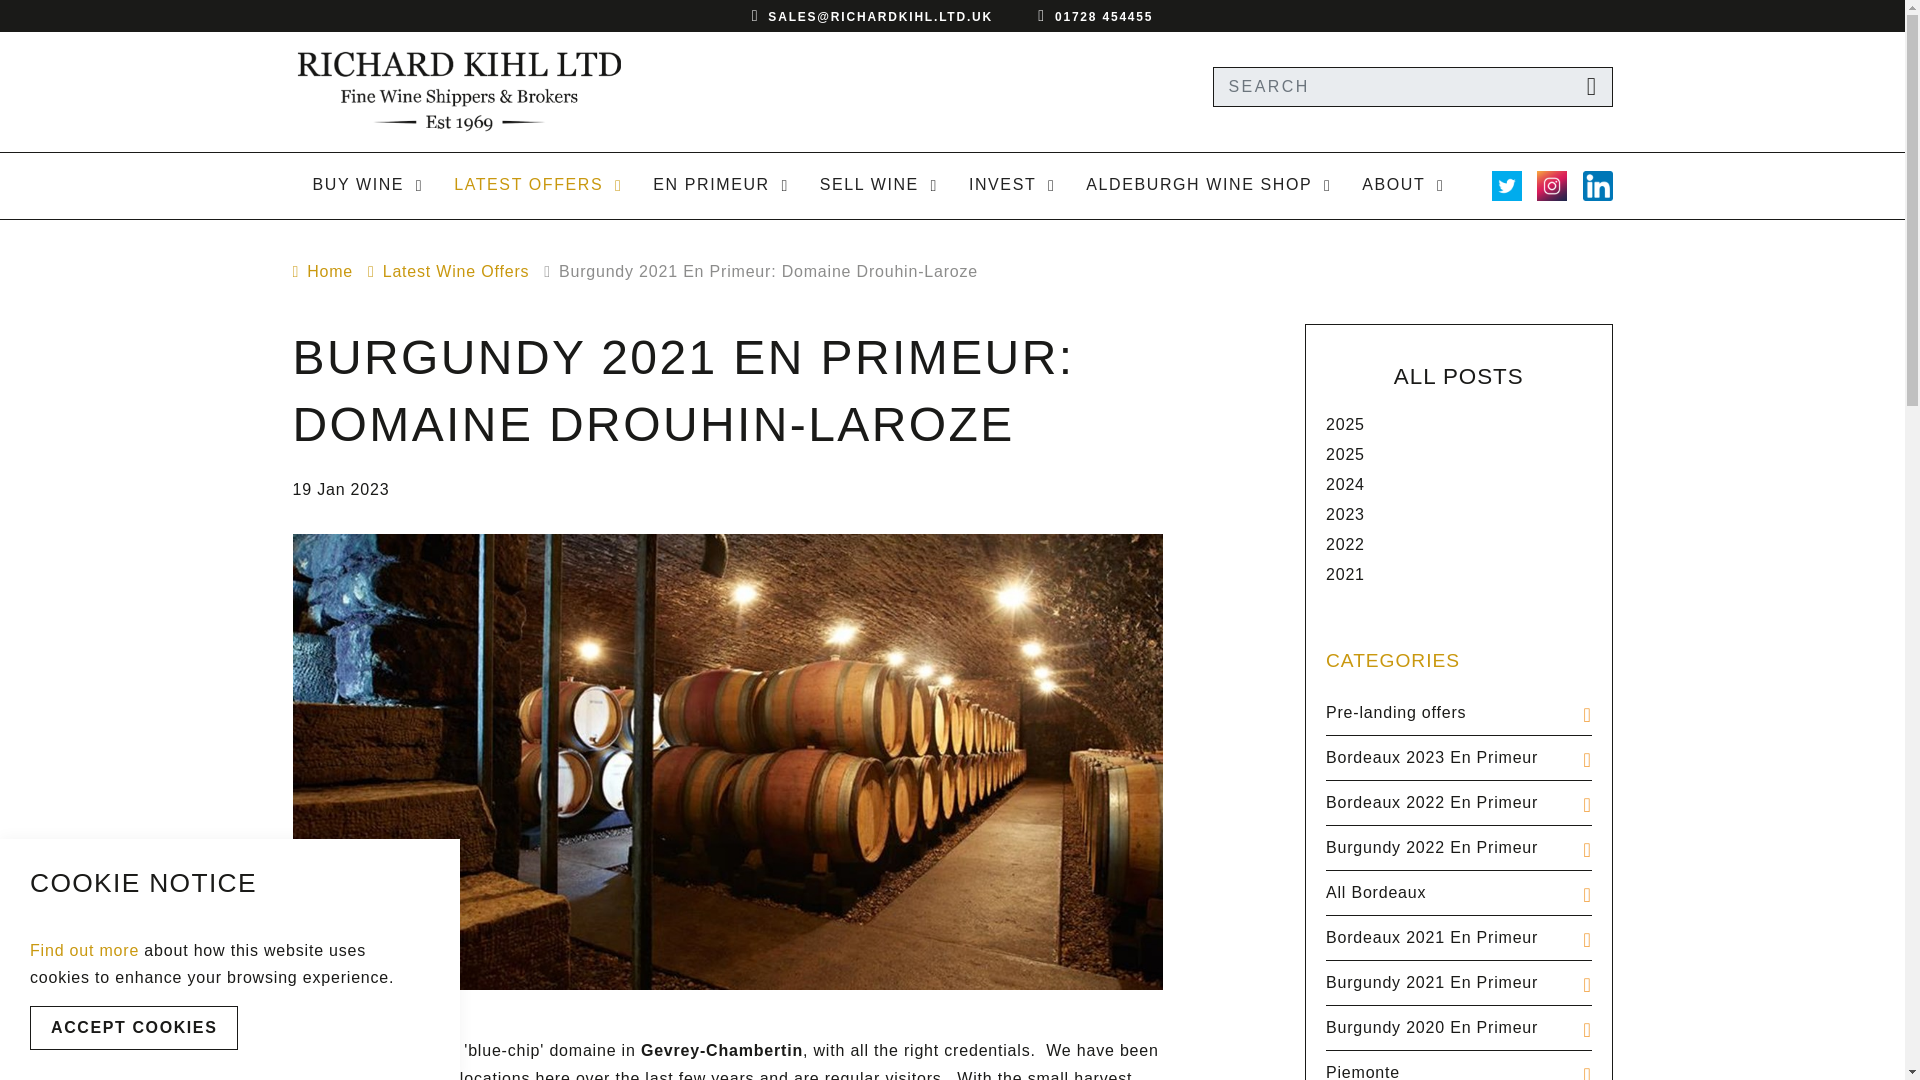 Image resolution: width=1920 pixels, height=1080 pixels. What do you see at coordinates (84, 950) in the screenshot?
I see `Cookies` at bounding box center [84, 950].